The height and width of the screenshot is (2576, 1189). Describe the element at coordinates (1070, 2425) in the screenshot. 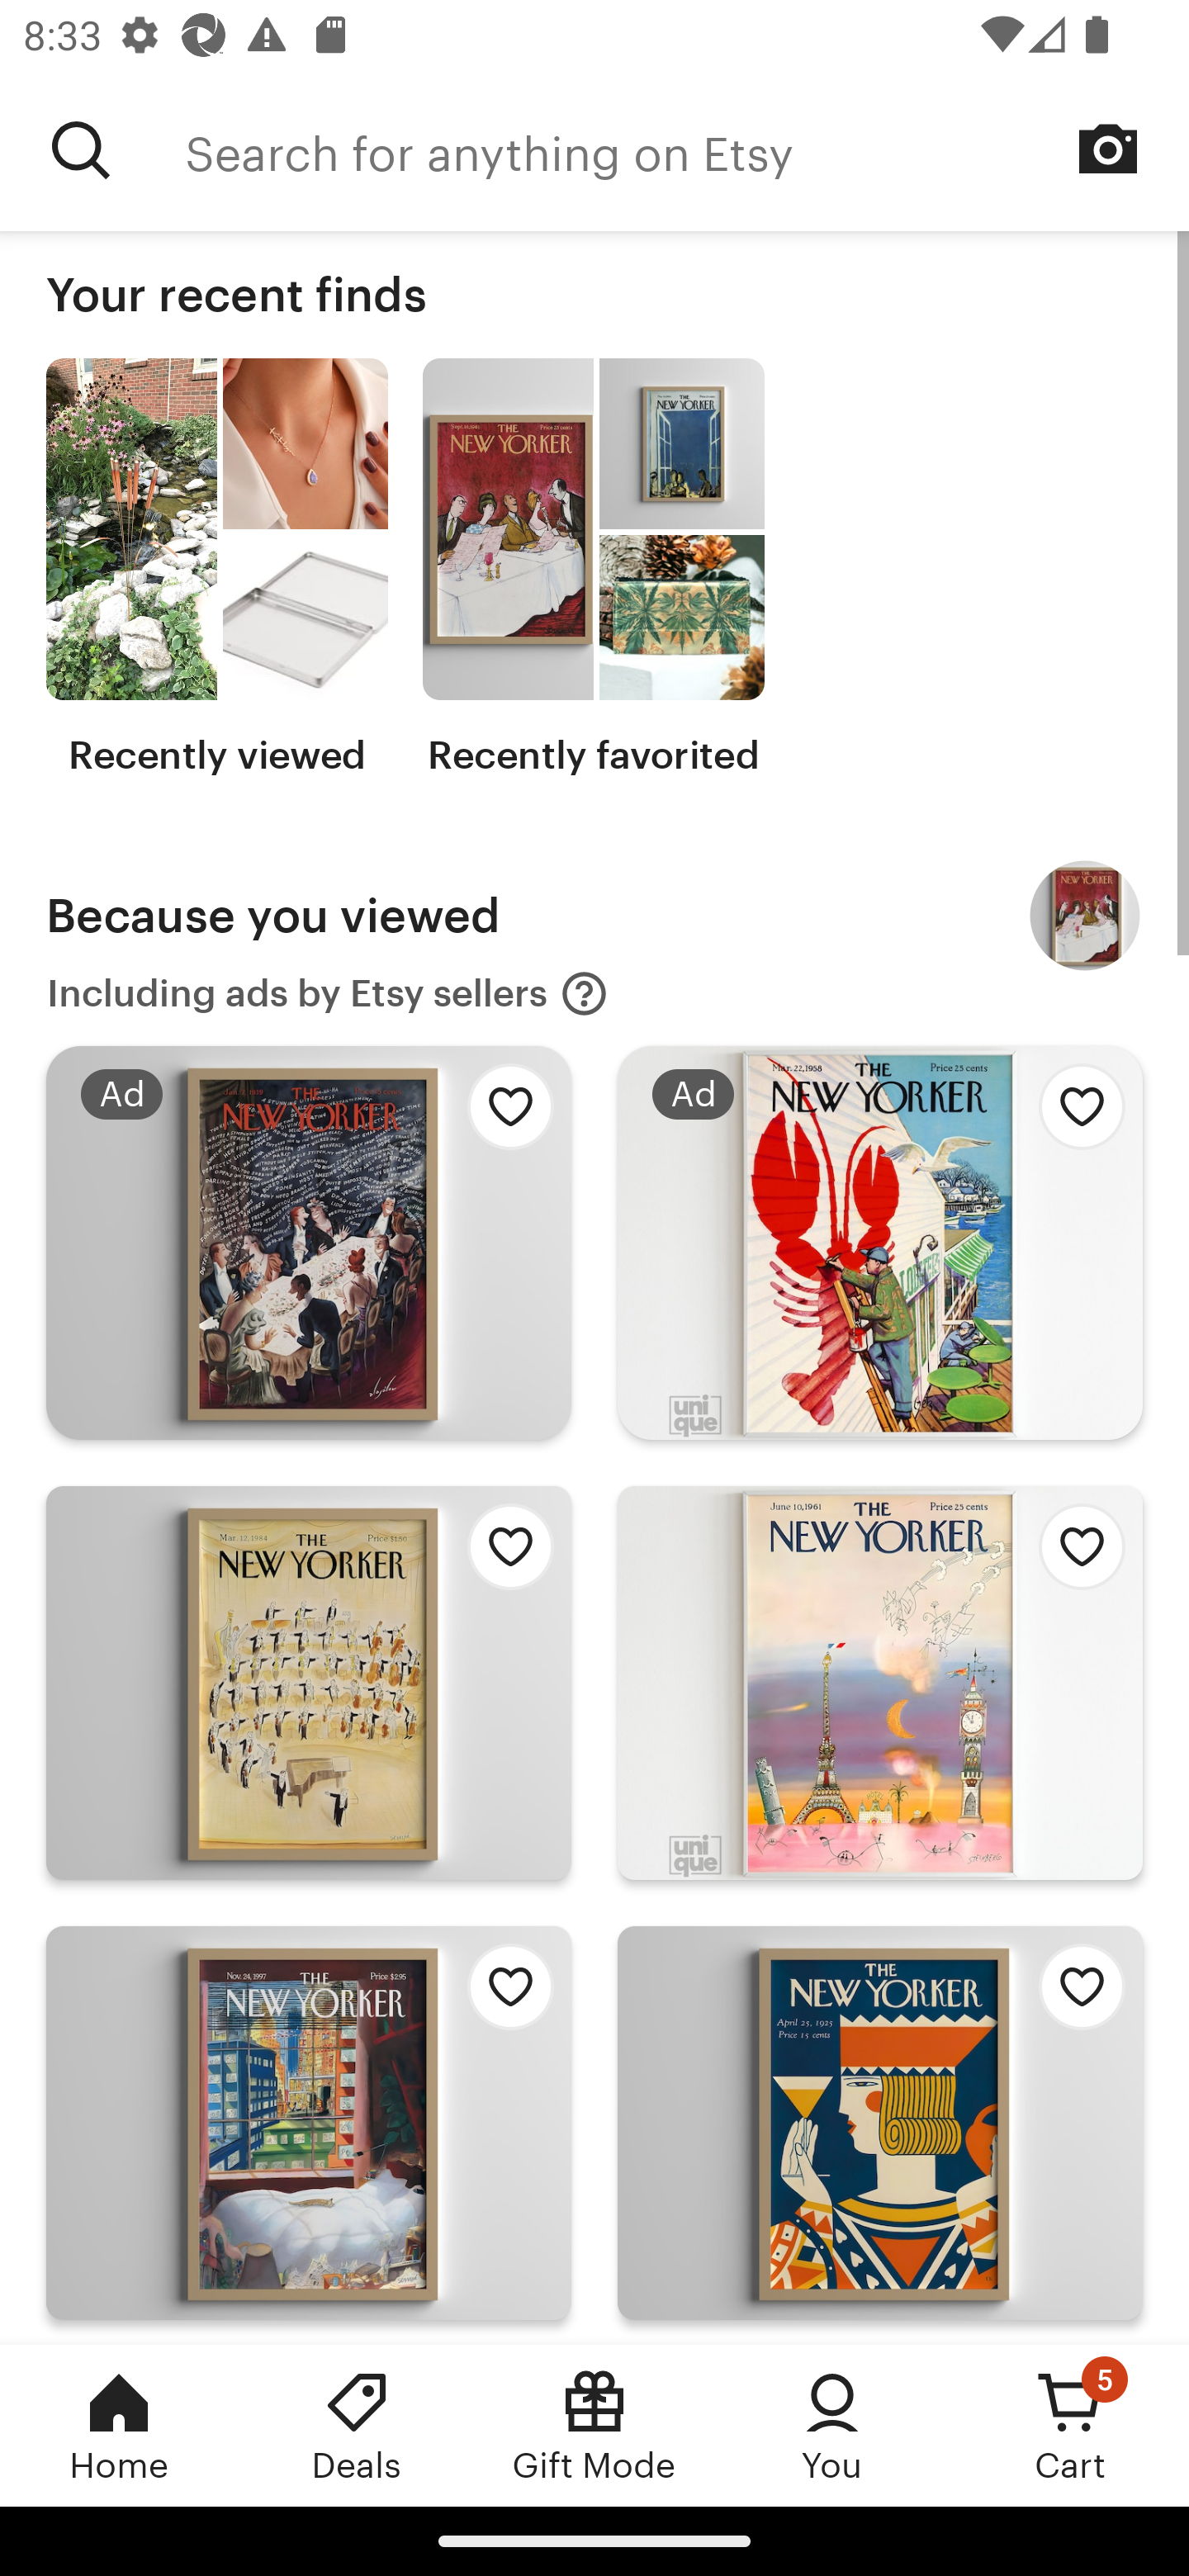

I see `Cart, 5 new notifications Cart` at that location.